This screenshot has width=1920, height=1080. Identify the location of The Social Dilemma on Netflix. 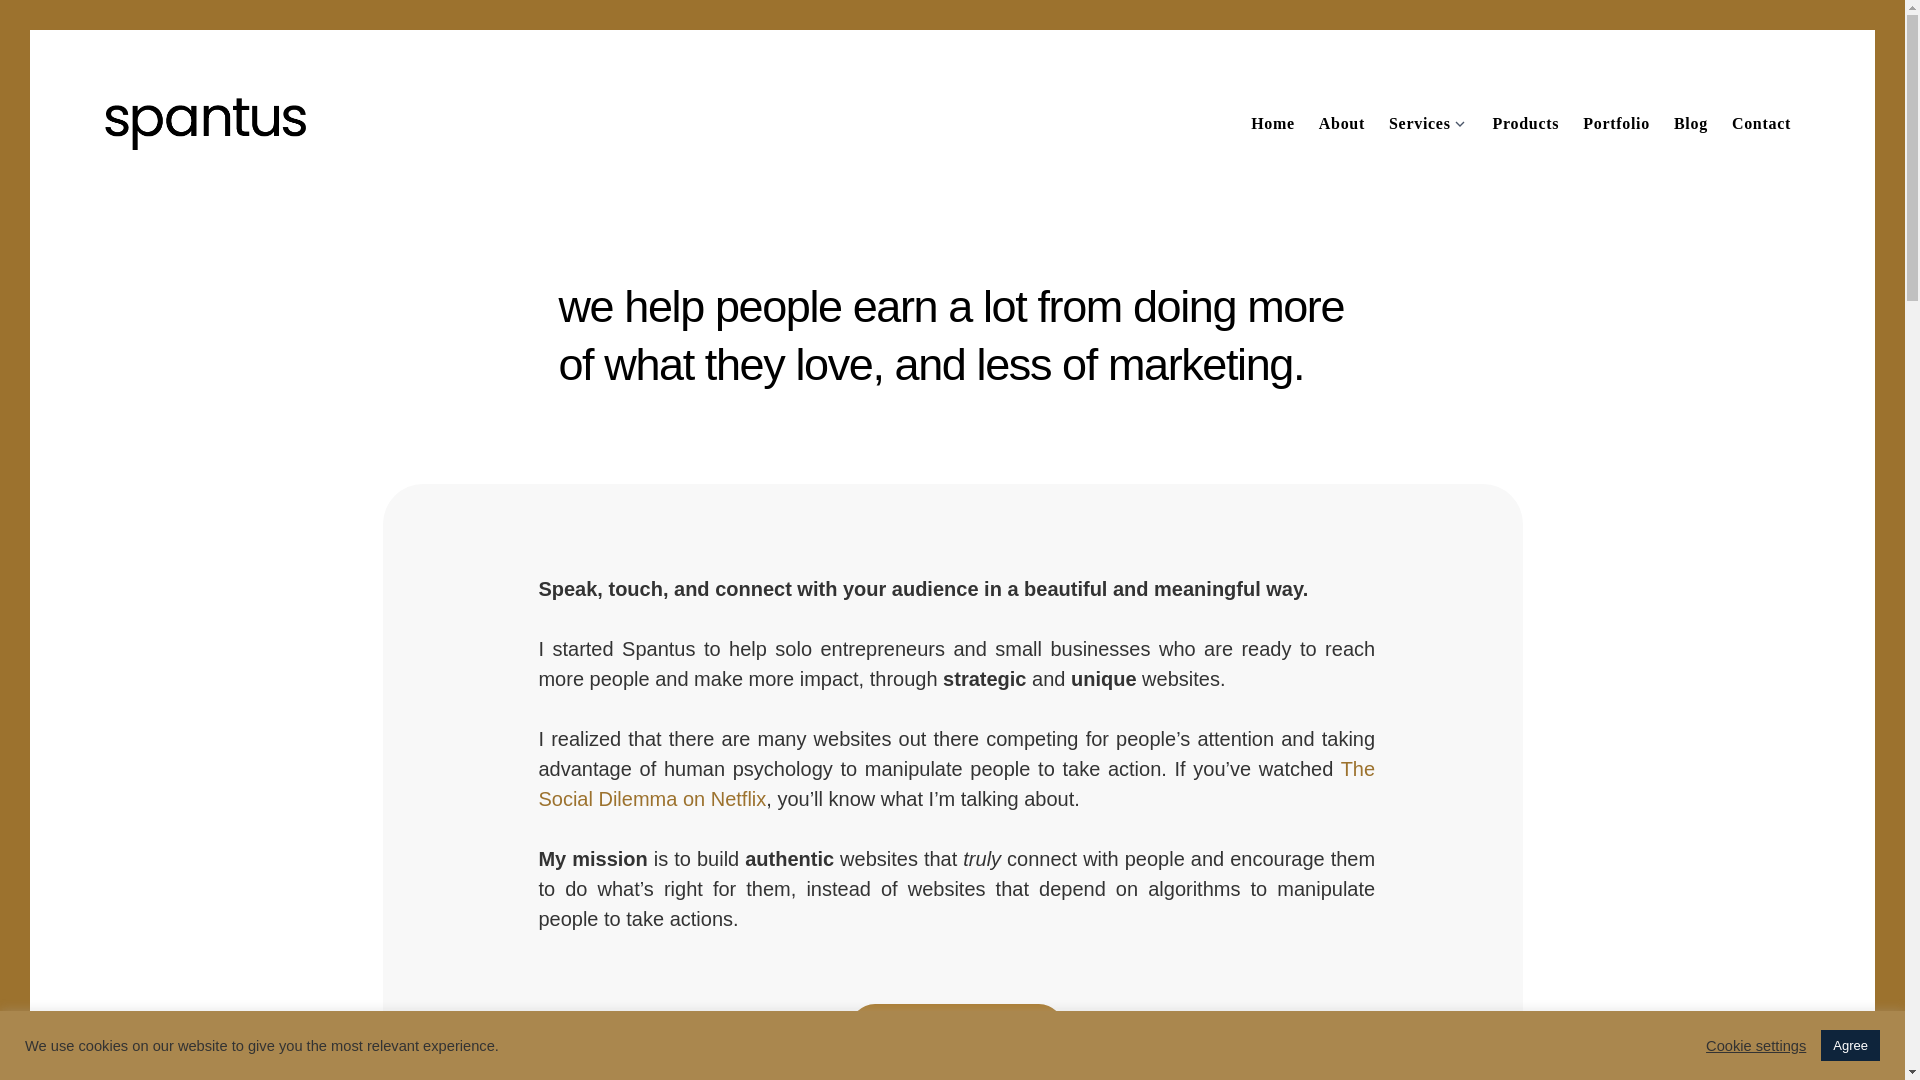
(956, 784).